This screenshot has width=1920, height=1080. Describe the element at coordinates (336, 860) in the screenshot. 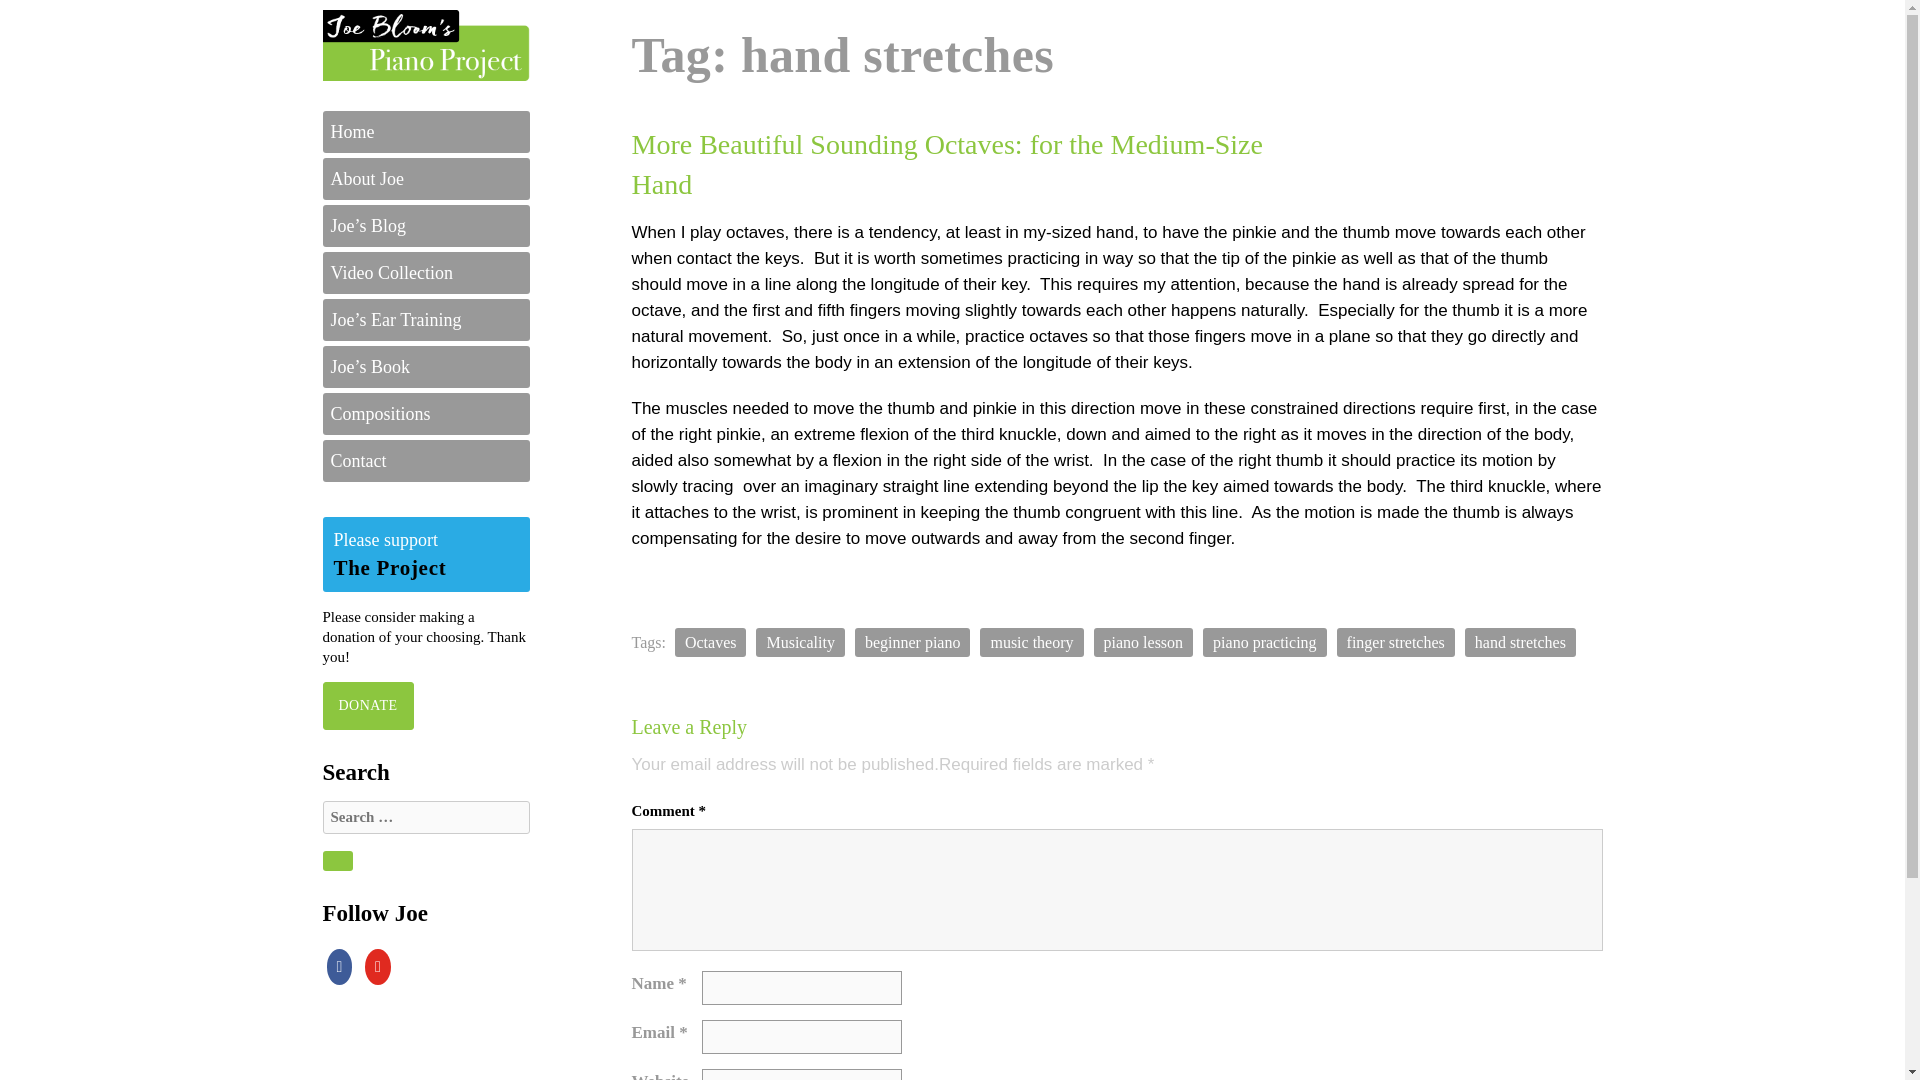

I see `SEARCH` at that location.